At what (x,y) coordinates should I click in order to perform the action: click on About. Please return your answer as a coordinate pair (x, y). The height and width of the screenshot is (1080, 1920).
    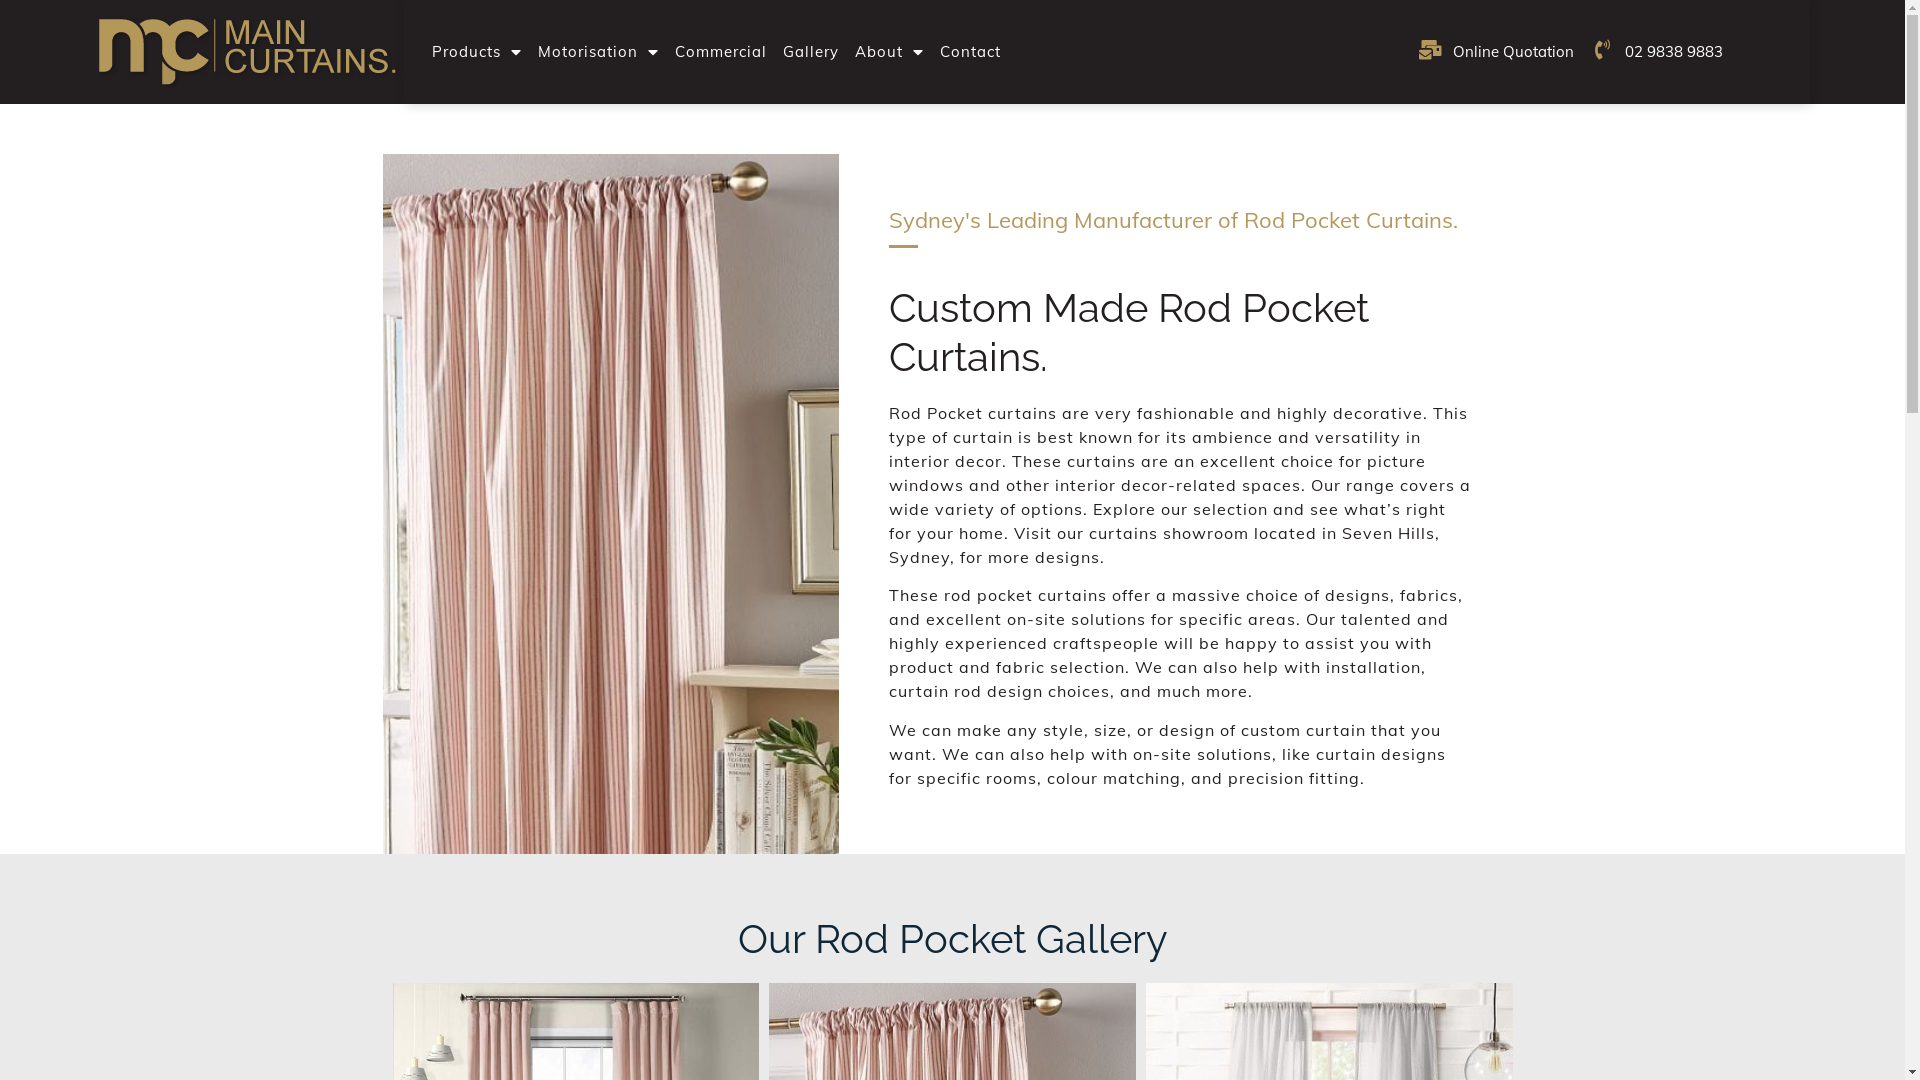
    Looking at the image, I should click on (890, 52).